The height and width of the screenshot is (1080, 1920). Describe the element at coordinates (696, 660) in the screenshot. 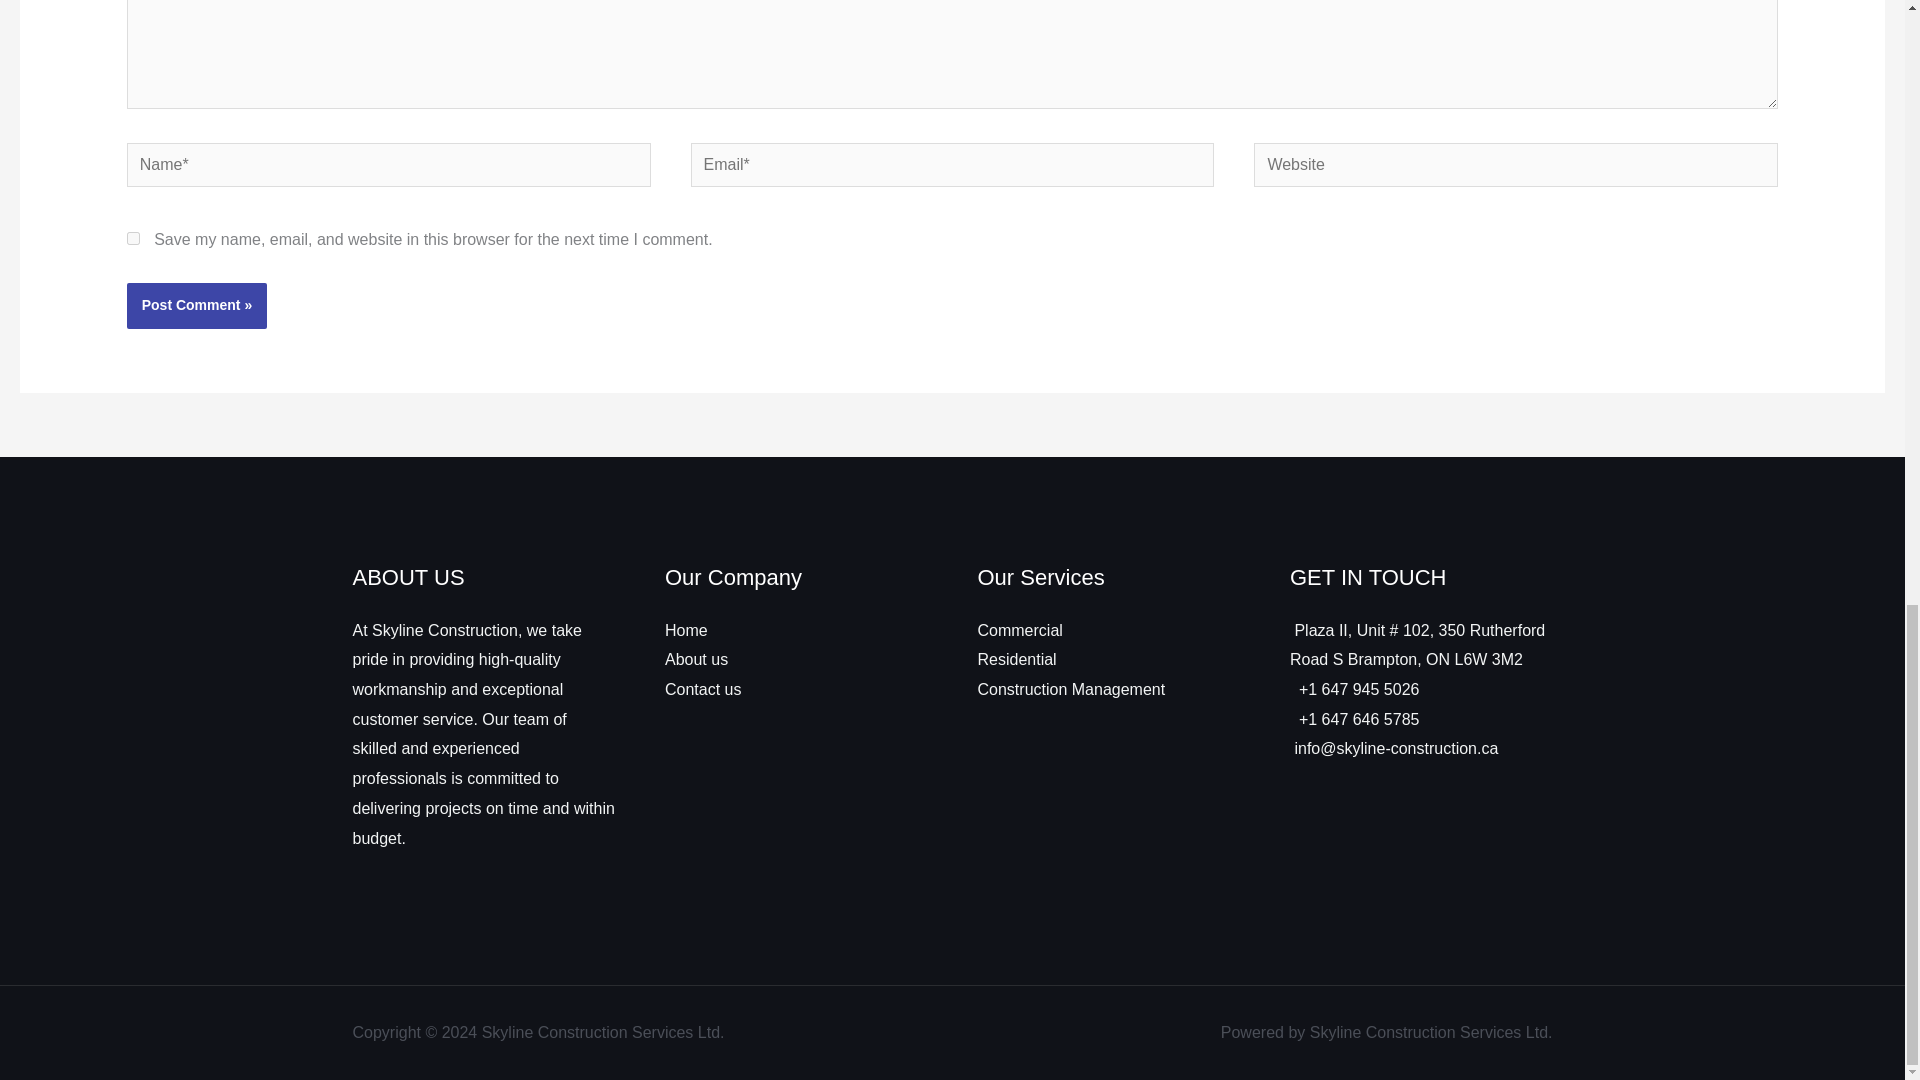

I see `About us` at that location.